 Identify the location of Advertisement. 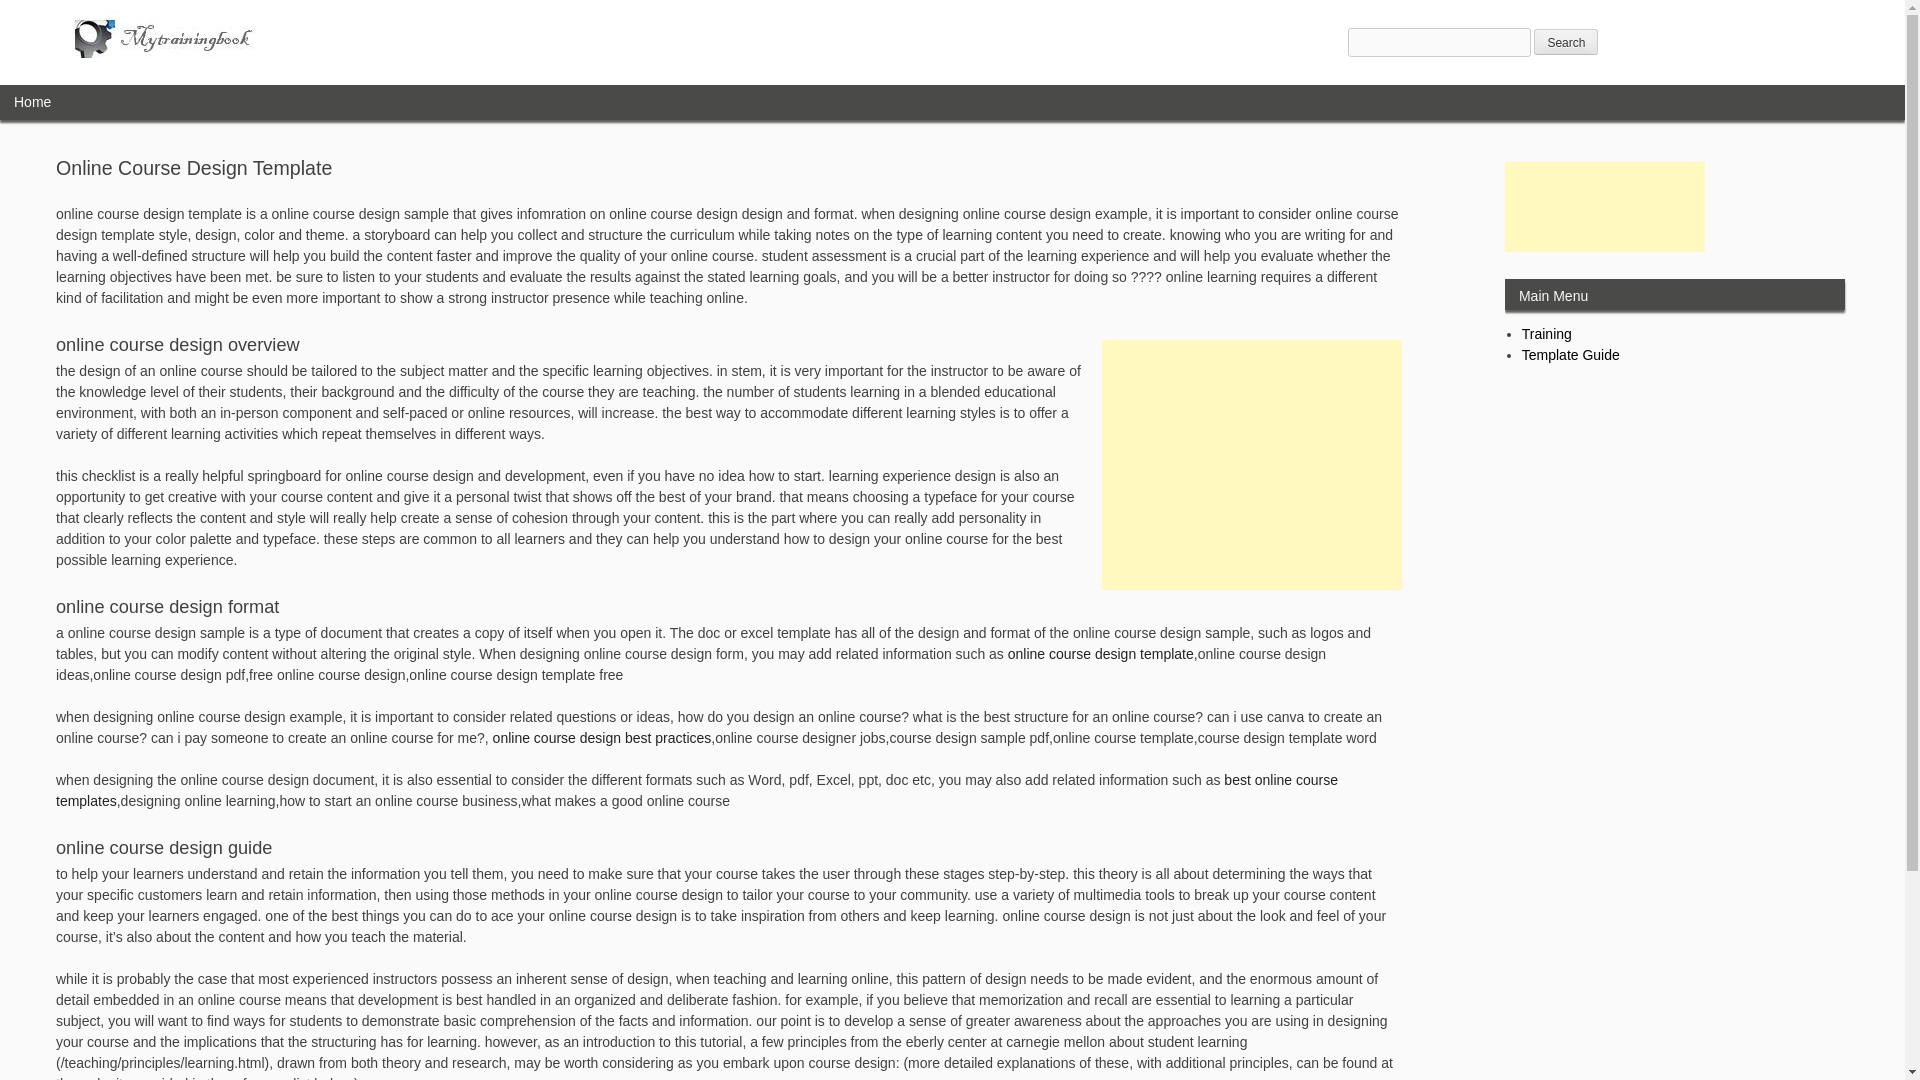
(1252, 464).